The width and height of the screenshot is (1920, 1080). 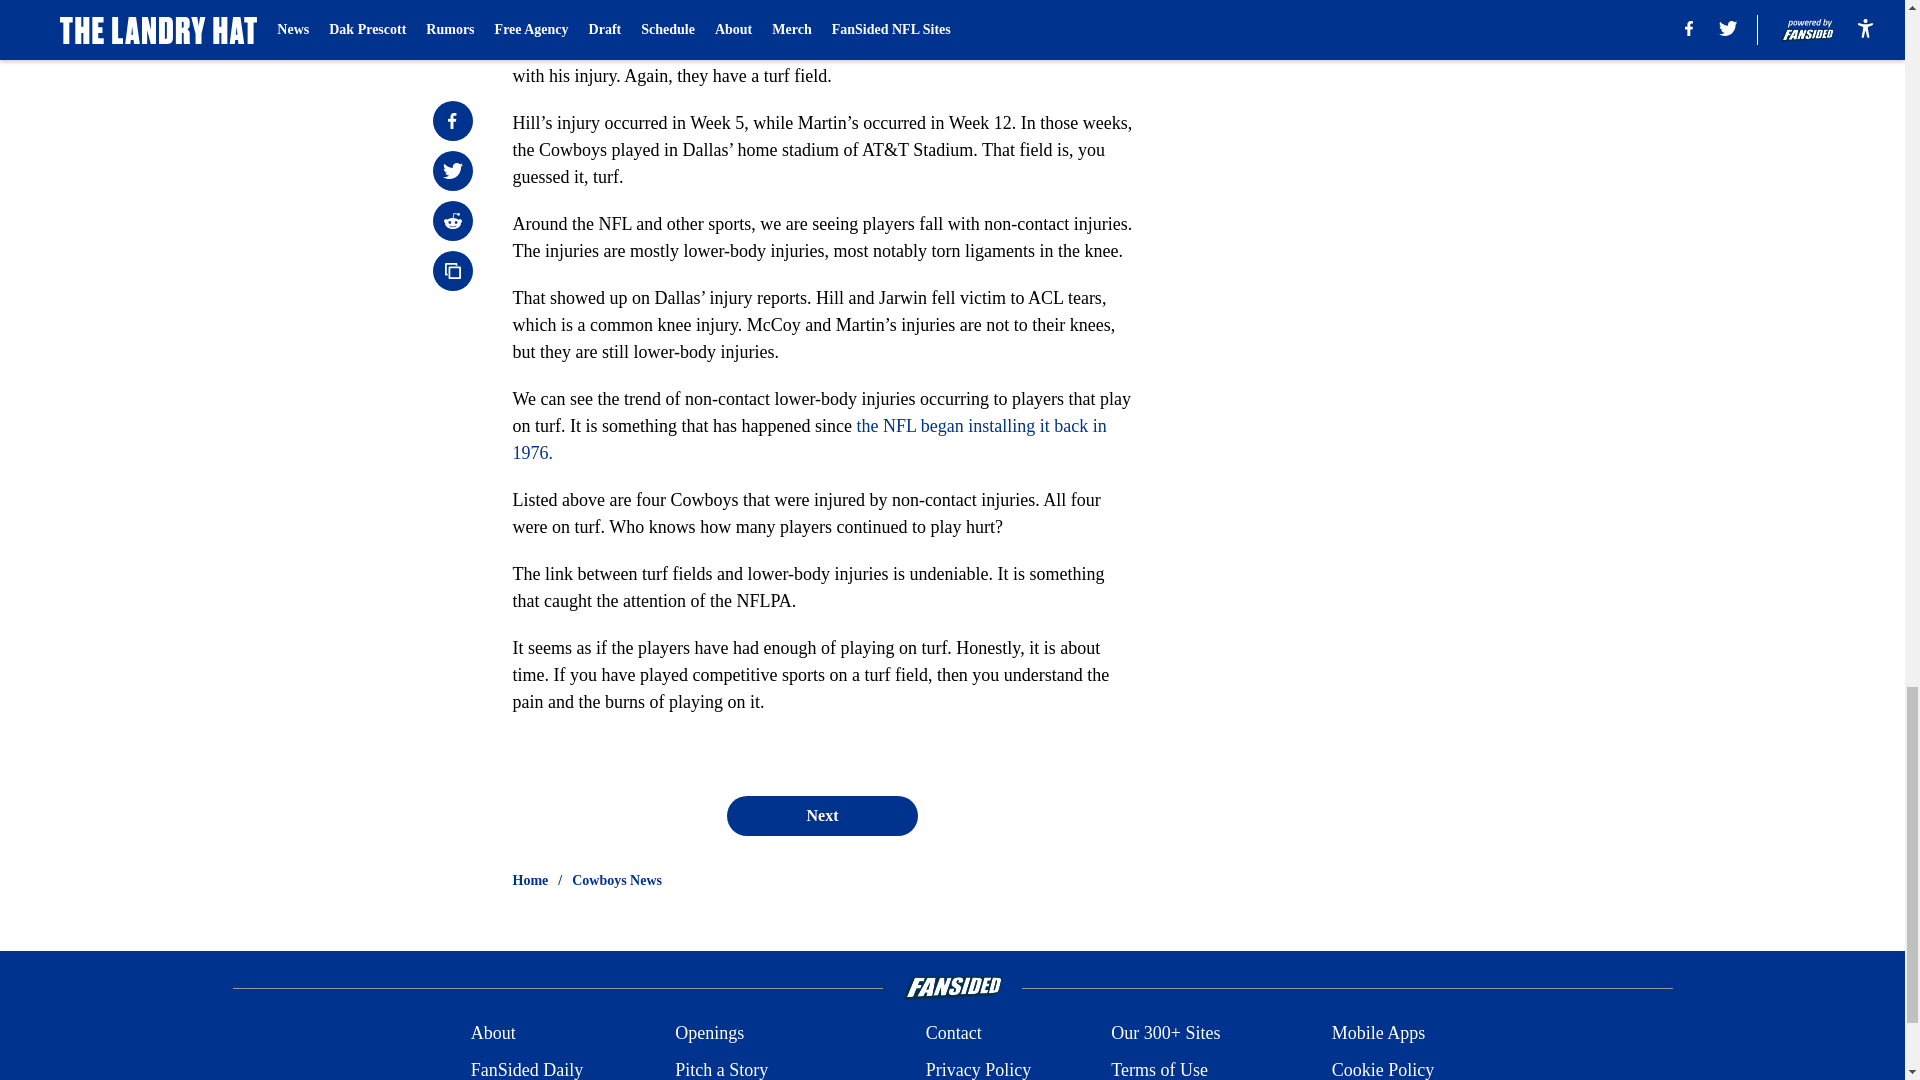 What do you see at coordinates (710, 1032) in the screenshot?
I see `Openings` at bounding box center [710, 1032].